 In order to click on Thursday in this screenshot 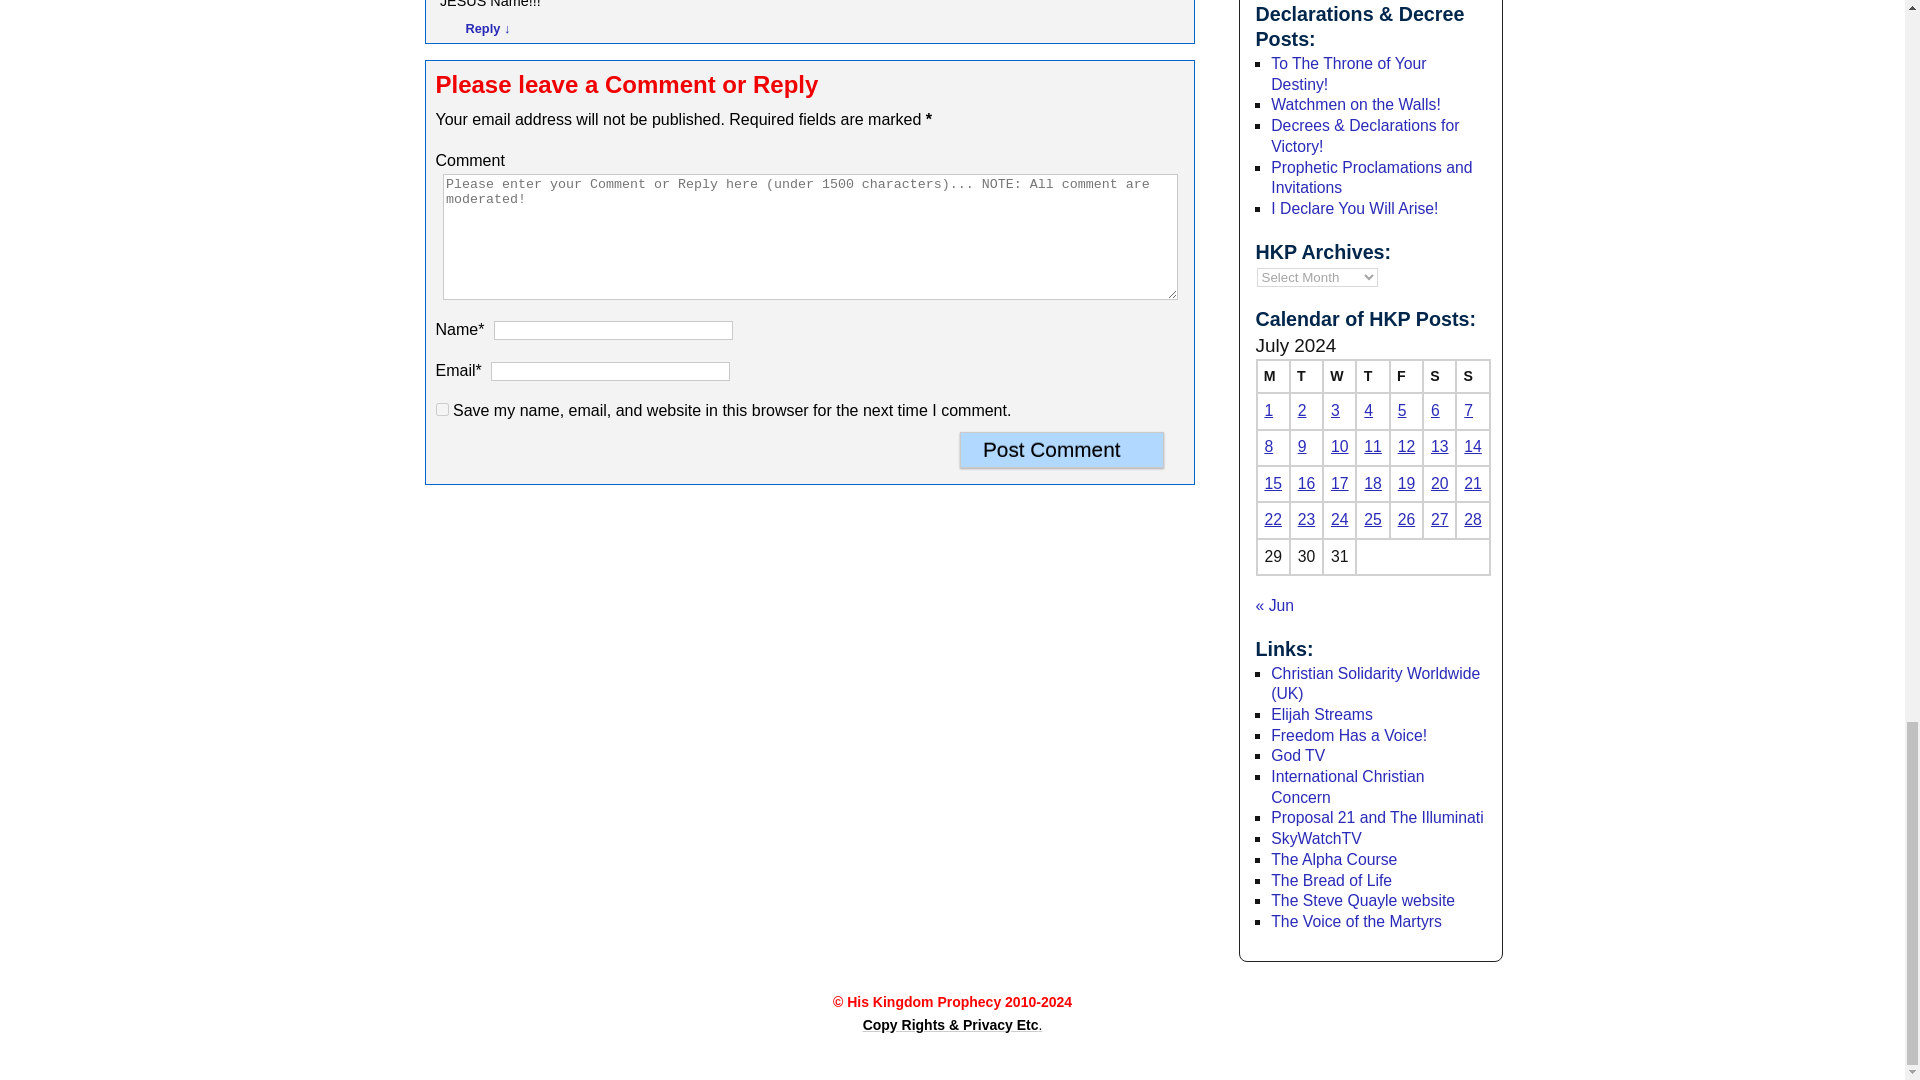, I will do `click(1372, 376)`.